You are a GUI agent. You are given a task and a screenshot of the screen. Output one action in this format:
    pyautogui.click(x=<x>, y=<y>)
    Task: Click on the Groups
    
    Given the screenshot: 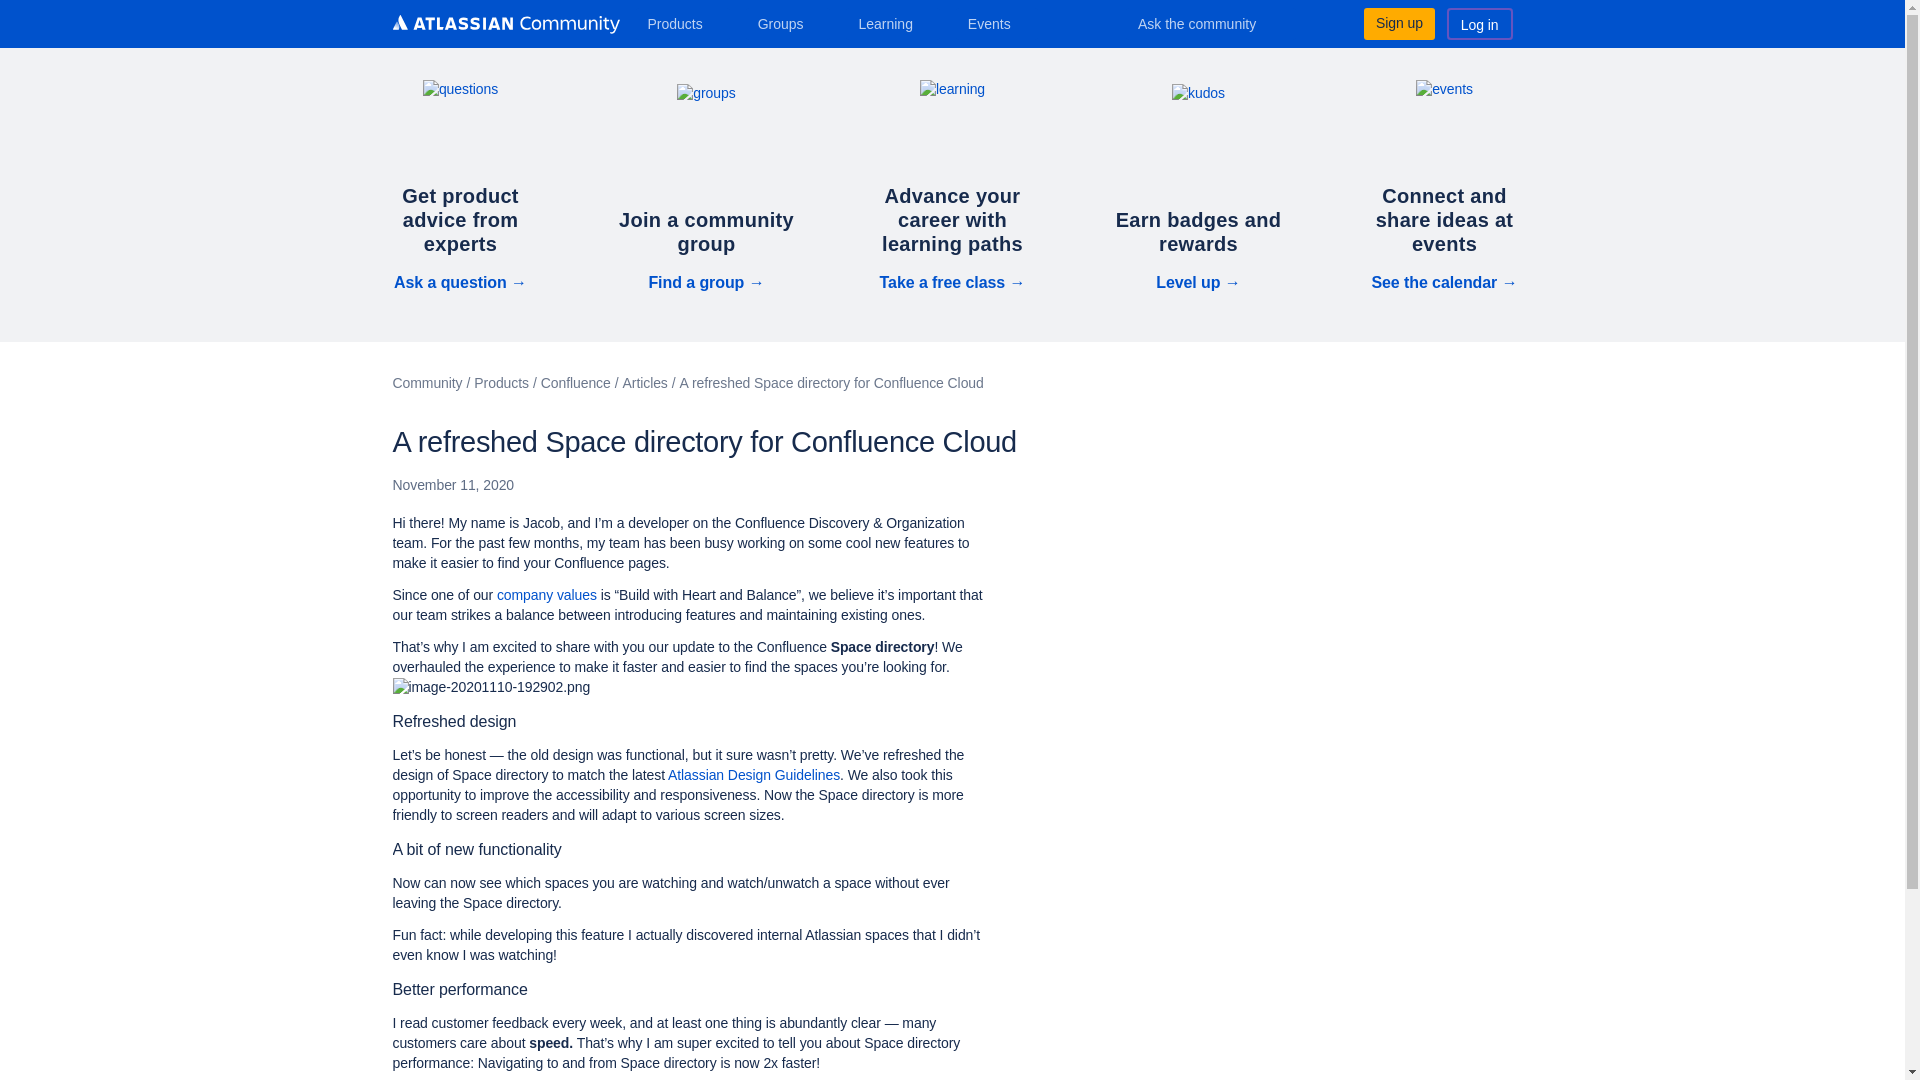 What is the action you would take?
    pyautogui.click(x=788, y=23)
    